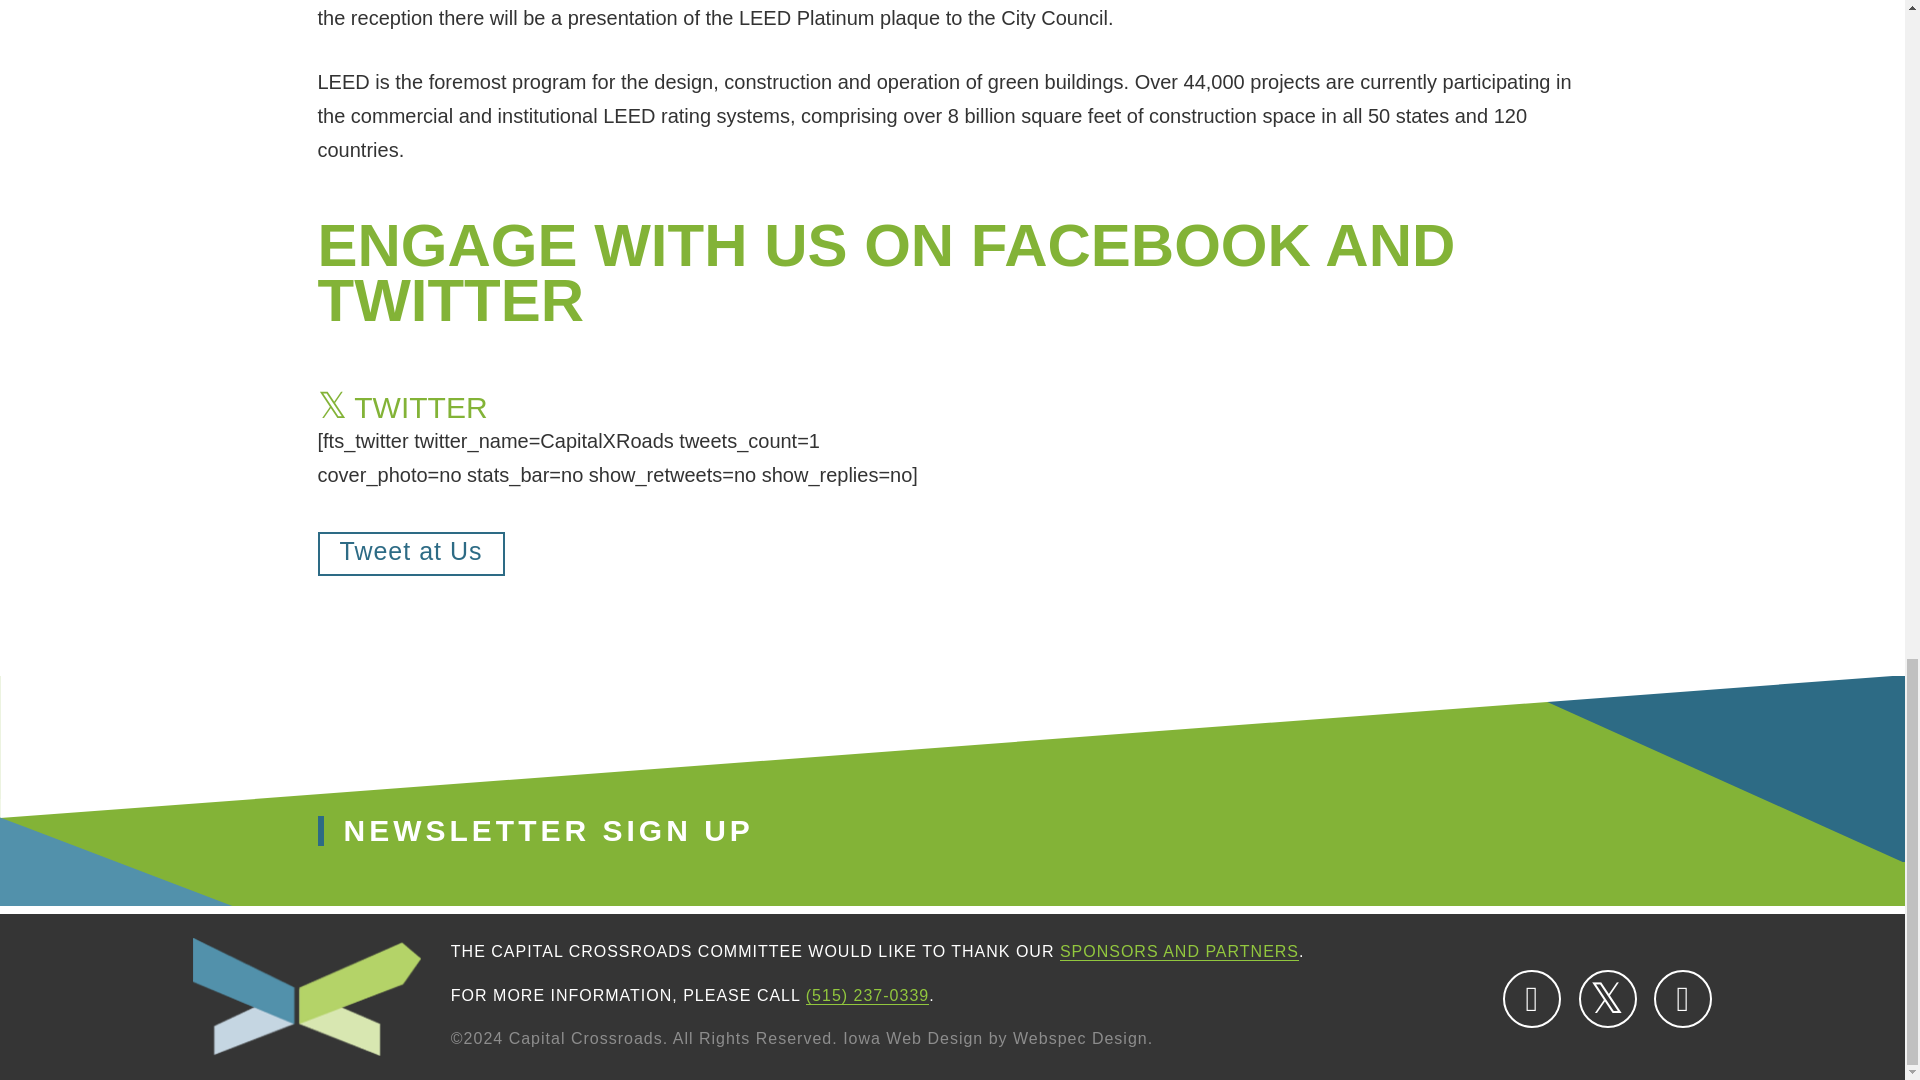  What do you see at coordinates (912, 1038) in the screenshot?
I see `Iowa Web Design` at bounding box center [912, 1038].